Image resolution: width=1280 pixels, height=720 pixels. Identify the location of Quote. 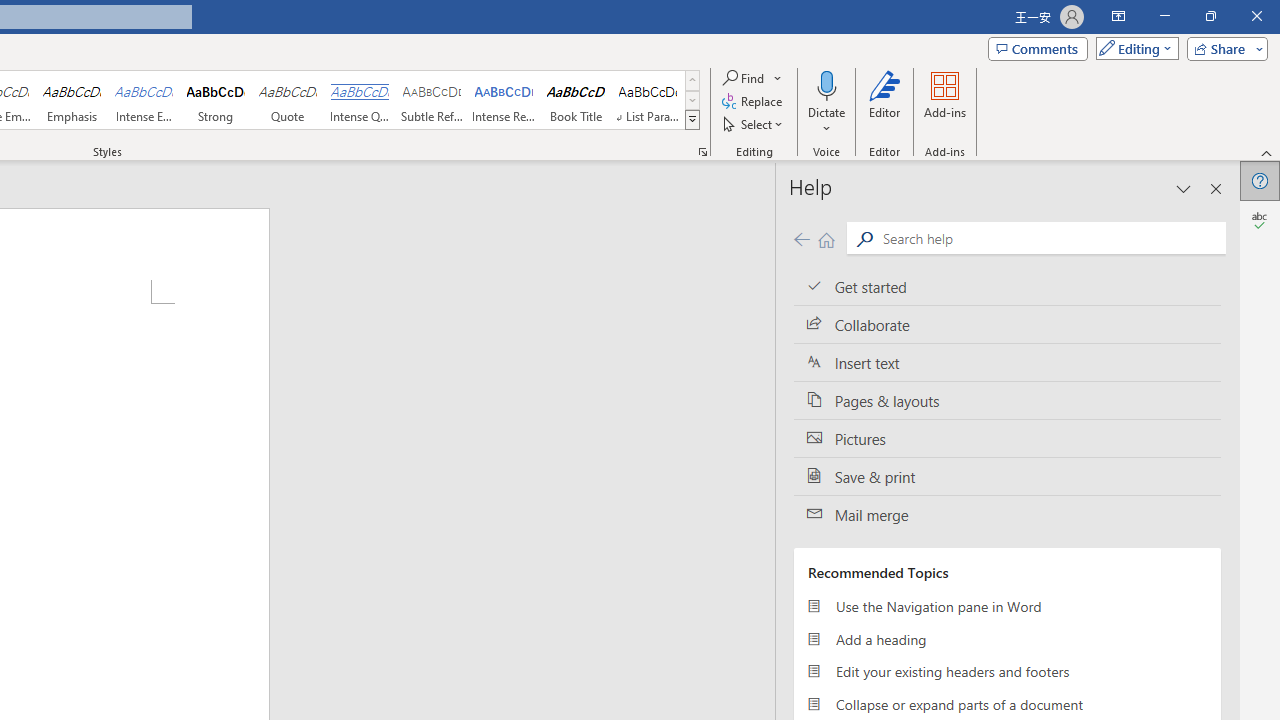
(288, 100).